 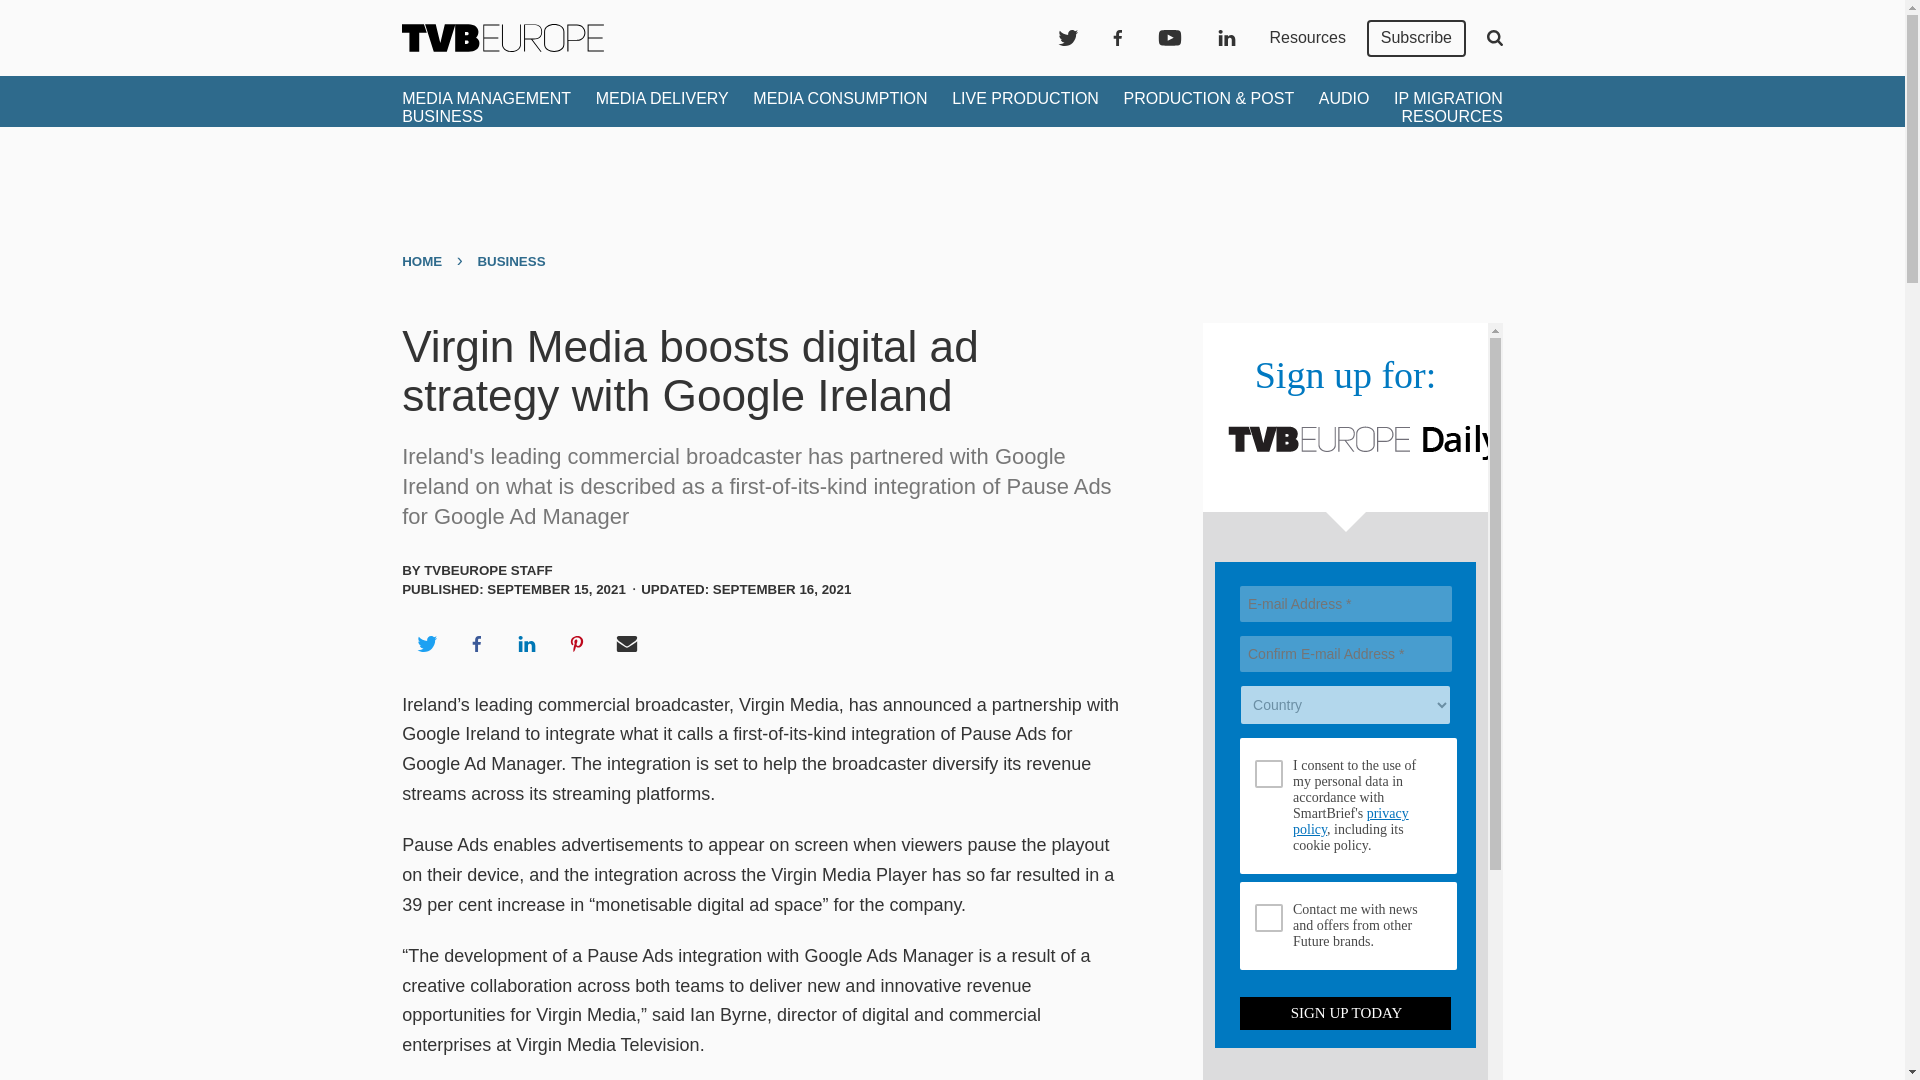 What do you see at coordinates (476, 643) in the screenshot?
I see `Share on Facebook` at bounding box center [476, 643].